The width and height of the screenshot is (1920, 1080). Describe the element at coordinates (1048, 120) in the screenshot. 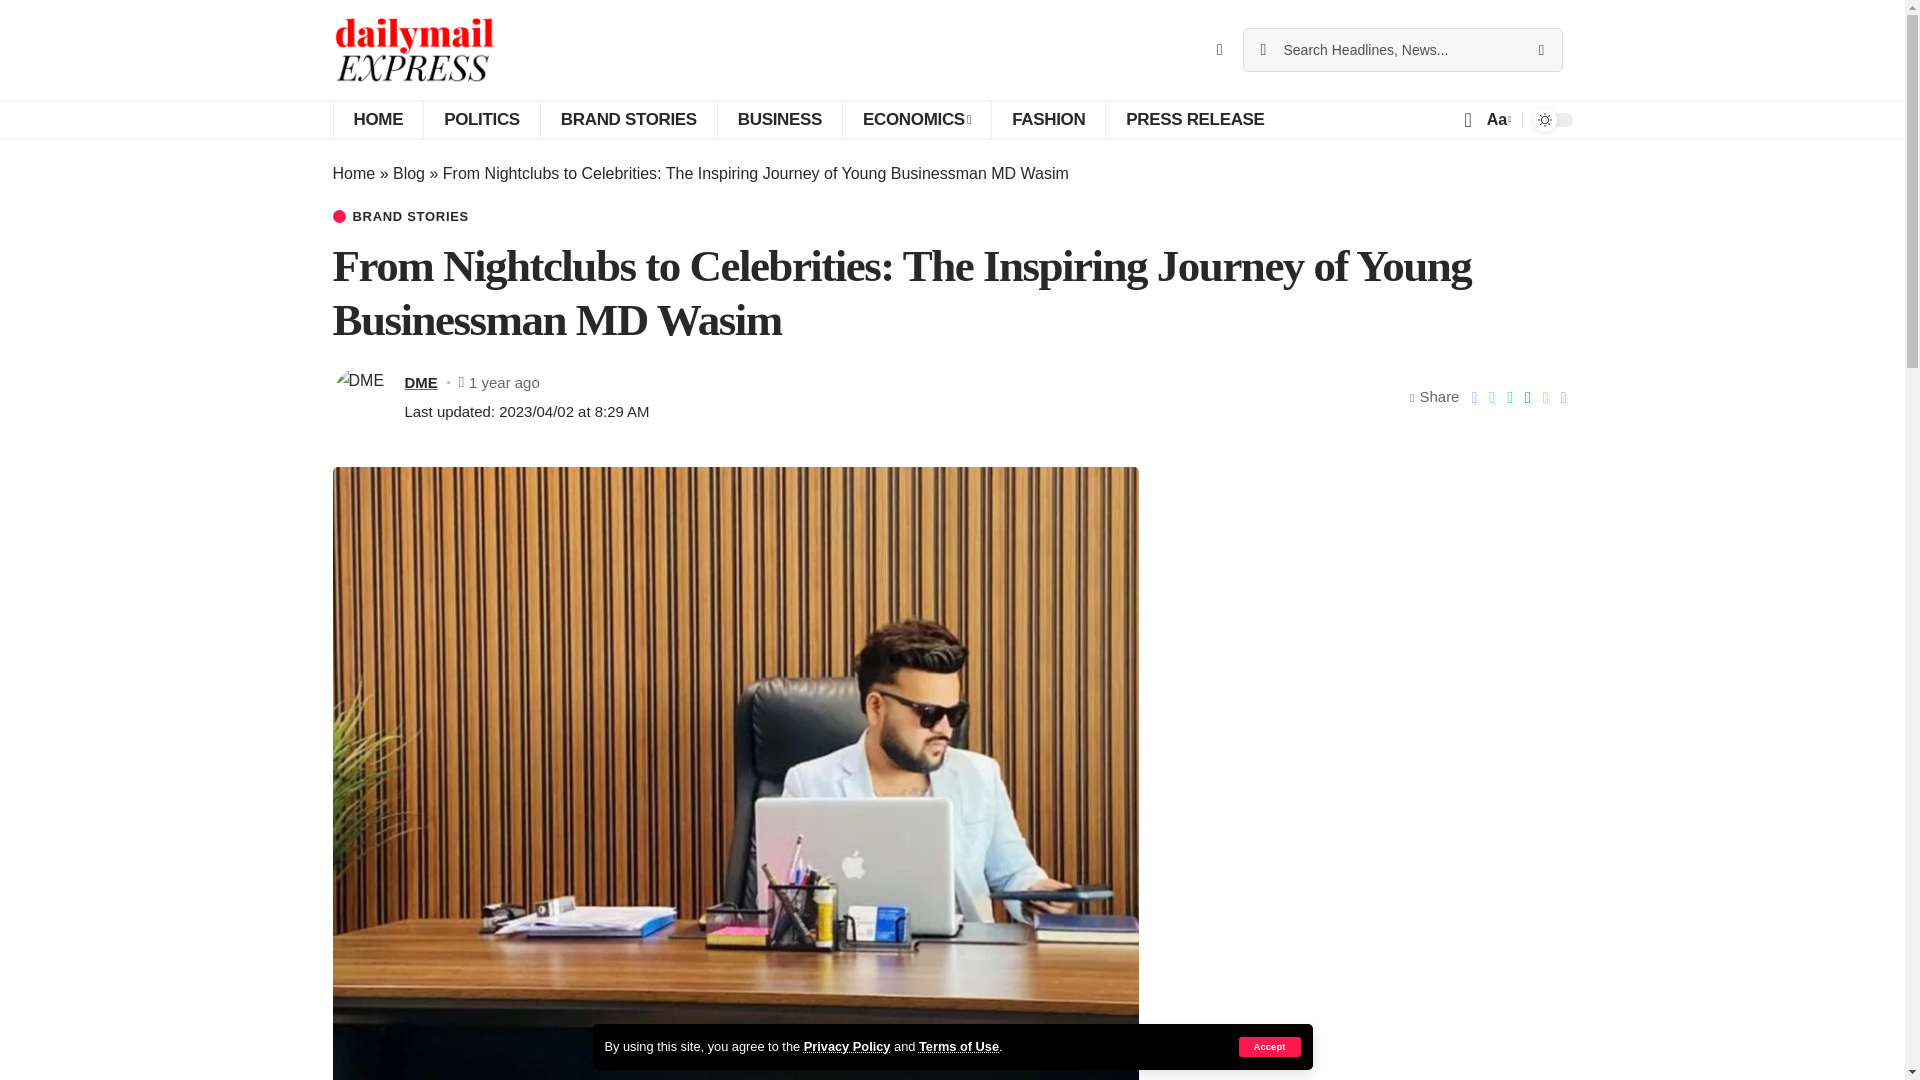

I see `FASHION` at that location.